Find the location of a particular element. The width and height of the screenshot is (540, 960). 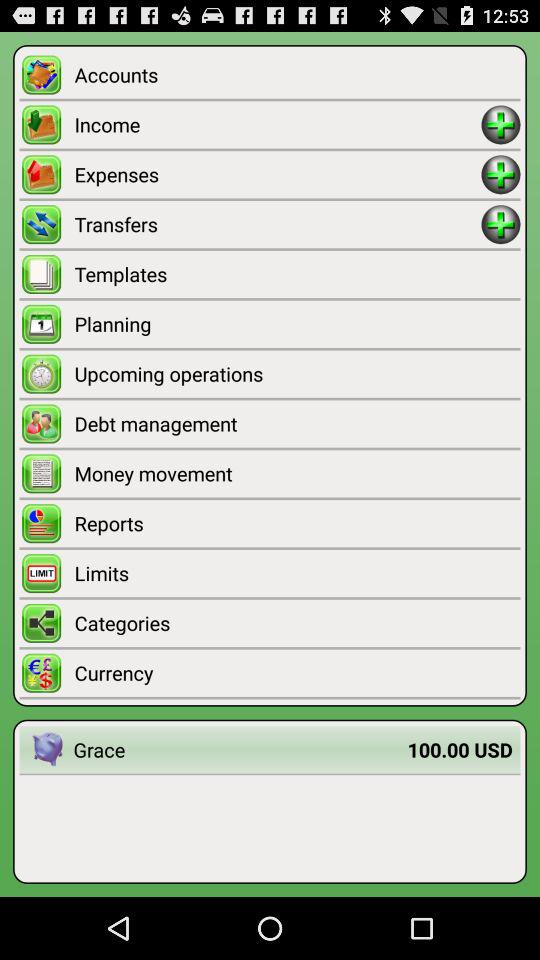

flip until categories icon is located at coordinates (297, 622).